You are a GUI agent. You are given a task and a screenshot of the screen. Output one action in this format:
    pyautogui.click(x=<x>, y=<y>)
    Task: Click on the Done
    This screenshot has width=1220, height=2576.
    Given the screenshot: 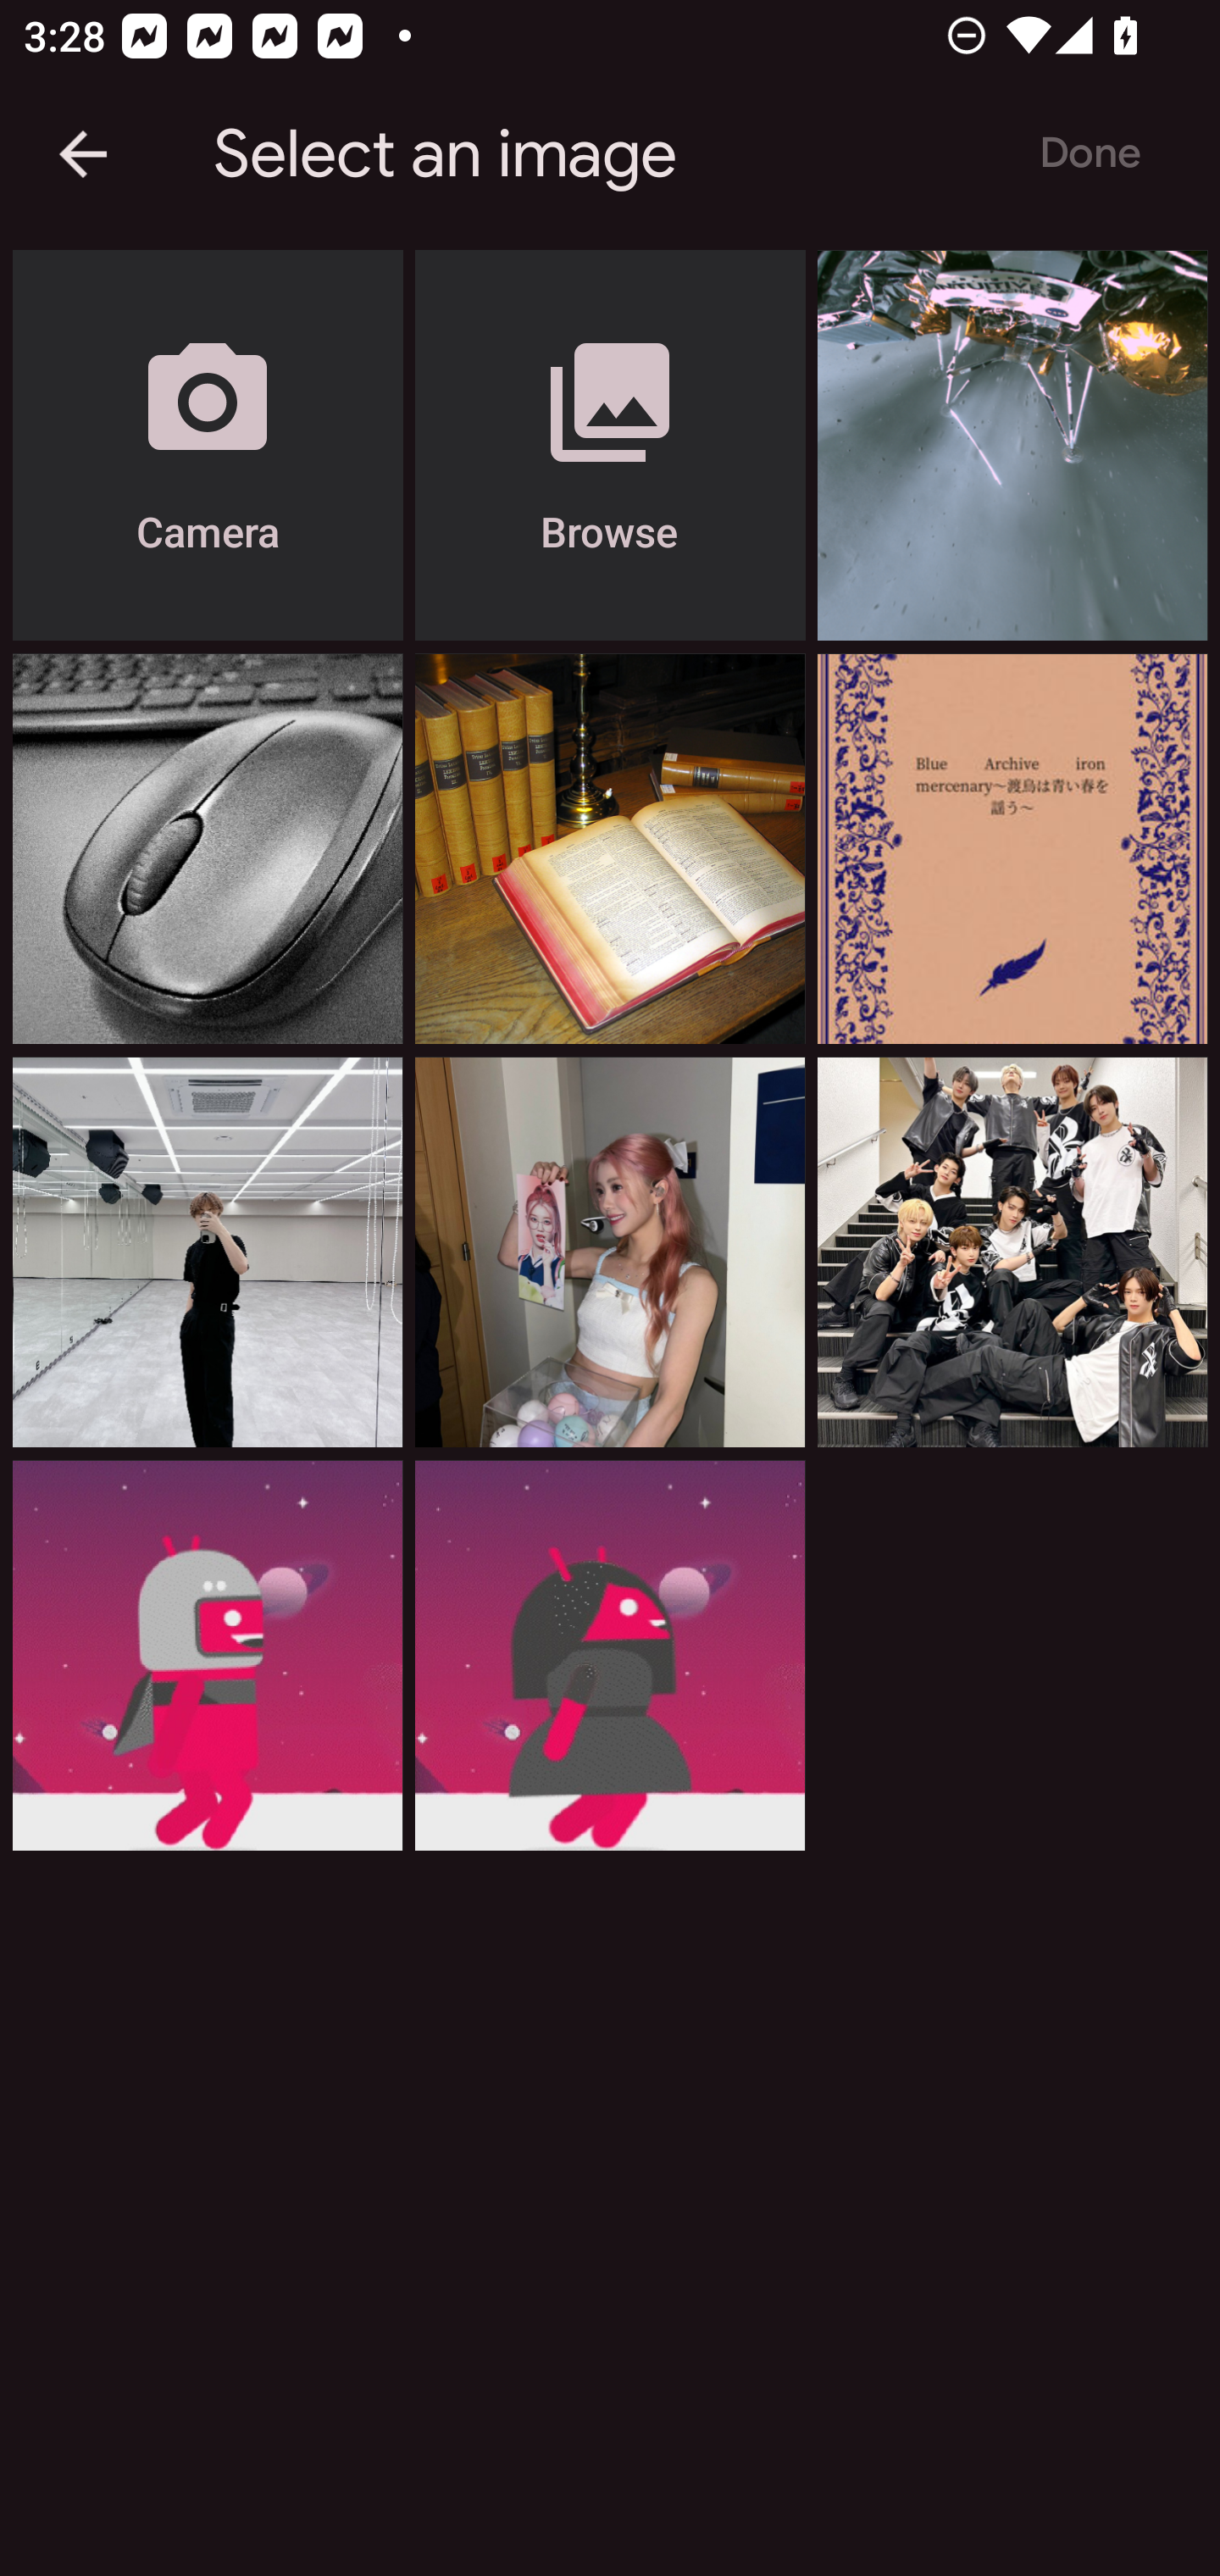 What is the action you would take?
    pyautogui.click(x=1090, y=154)
    